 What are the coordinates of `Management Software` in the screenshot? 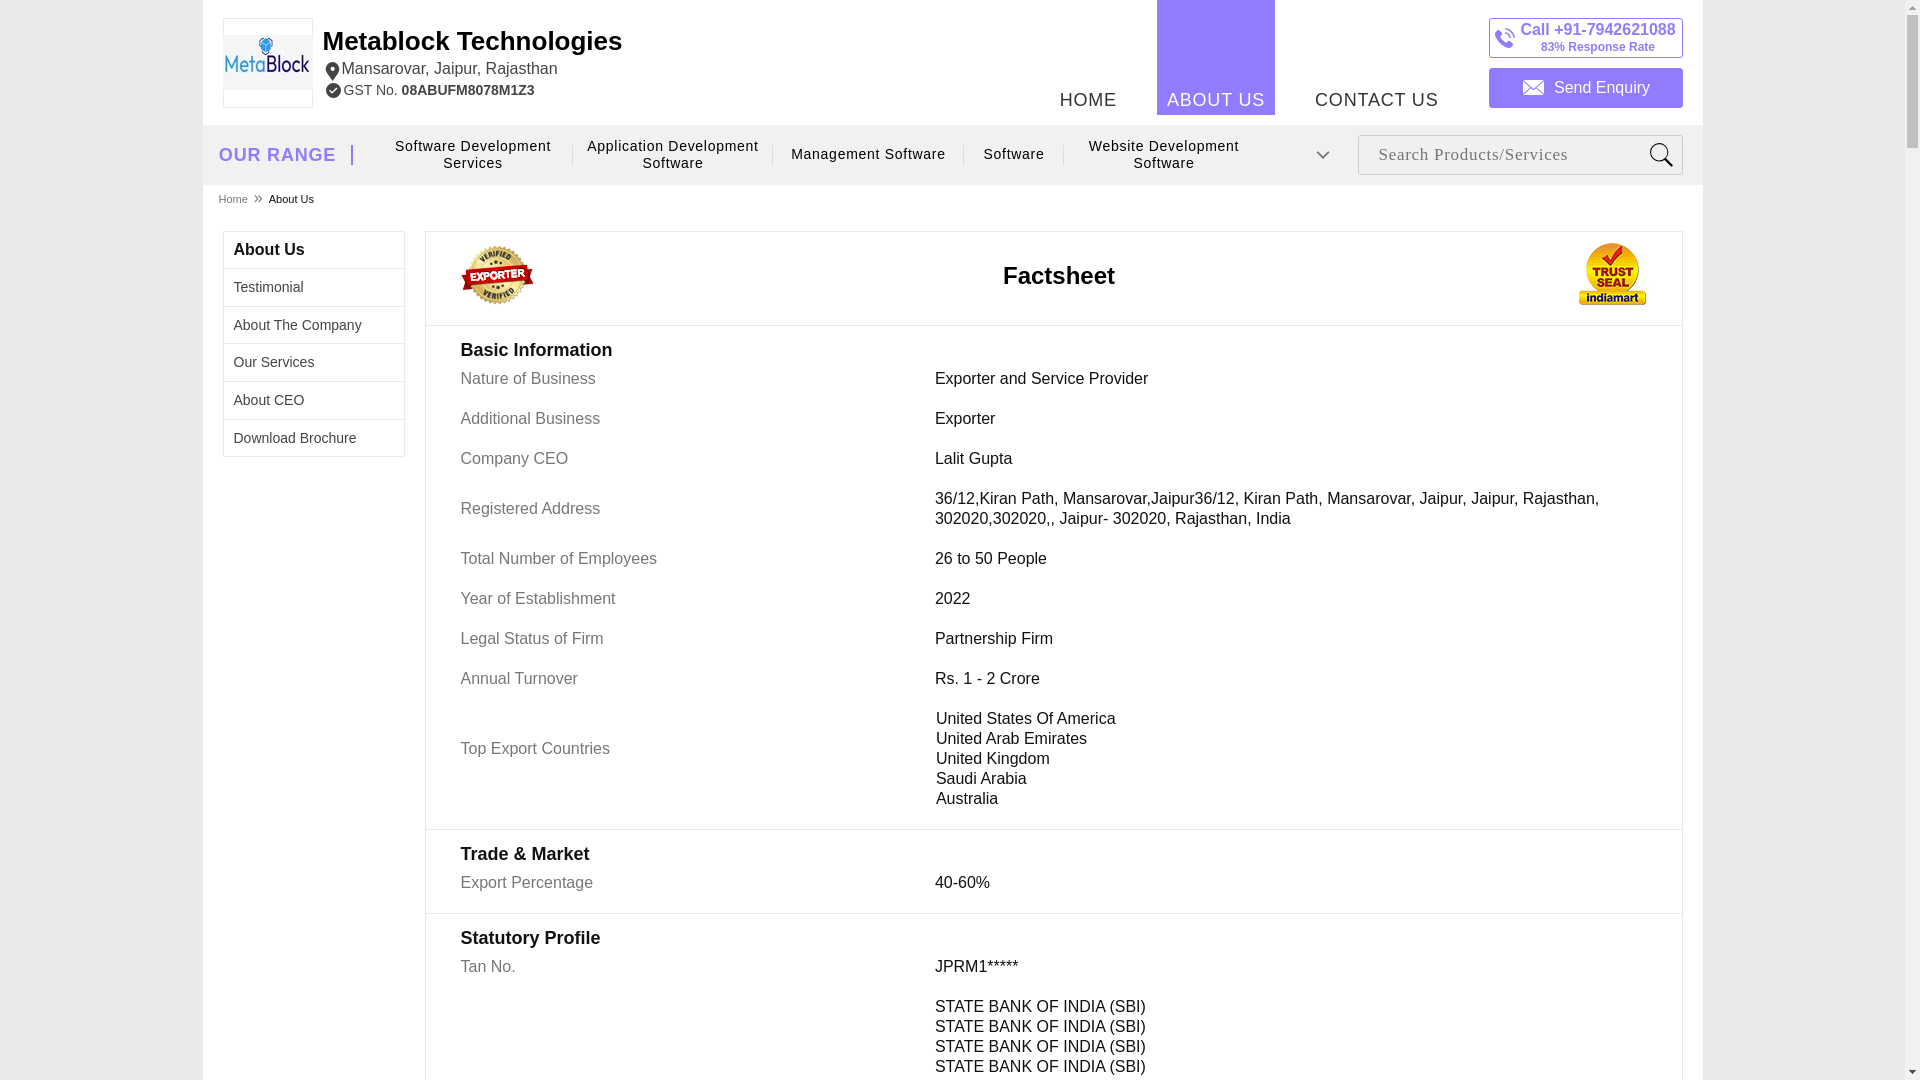 It's located at (296, 438).